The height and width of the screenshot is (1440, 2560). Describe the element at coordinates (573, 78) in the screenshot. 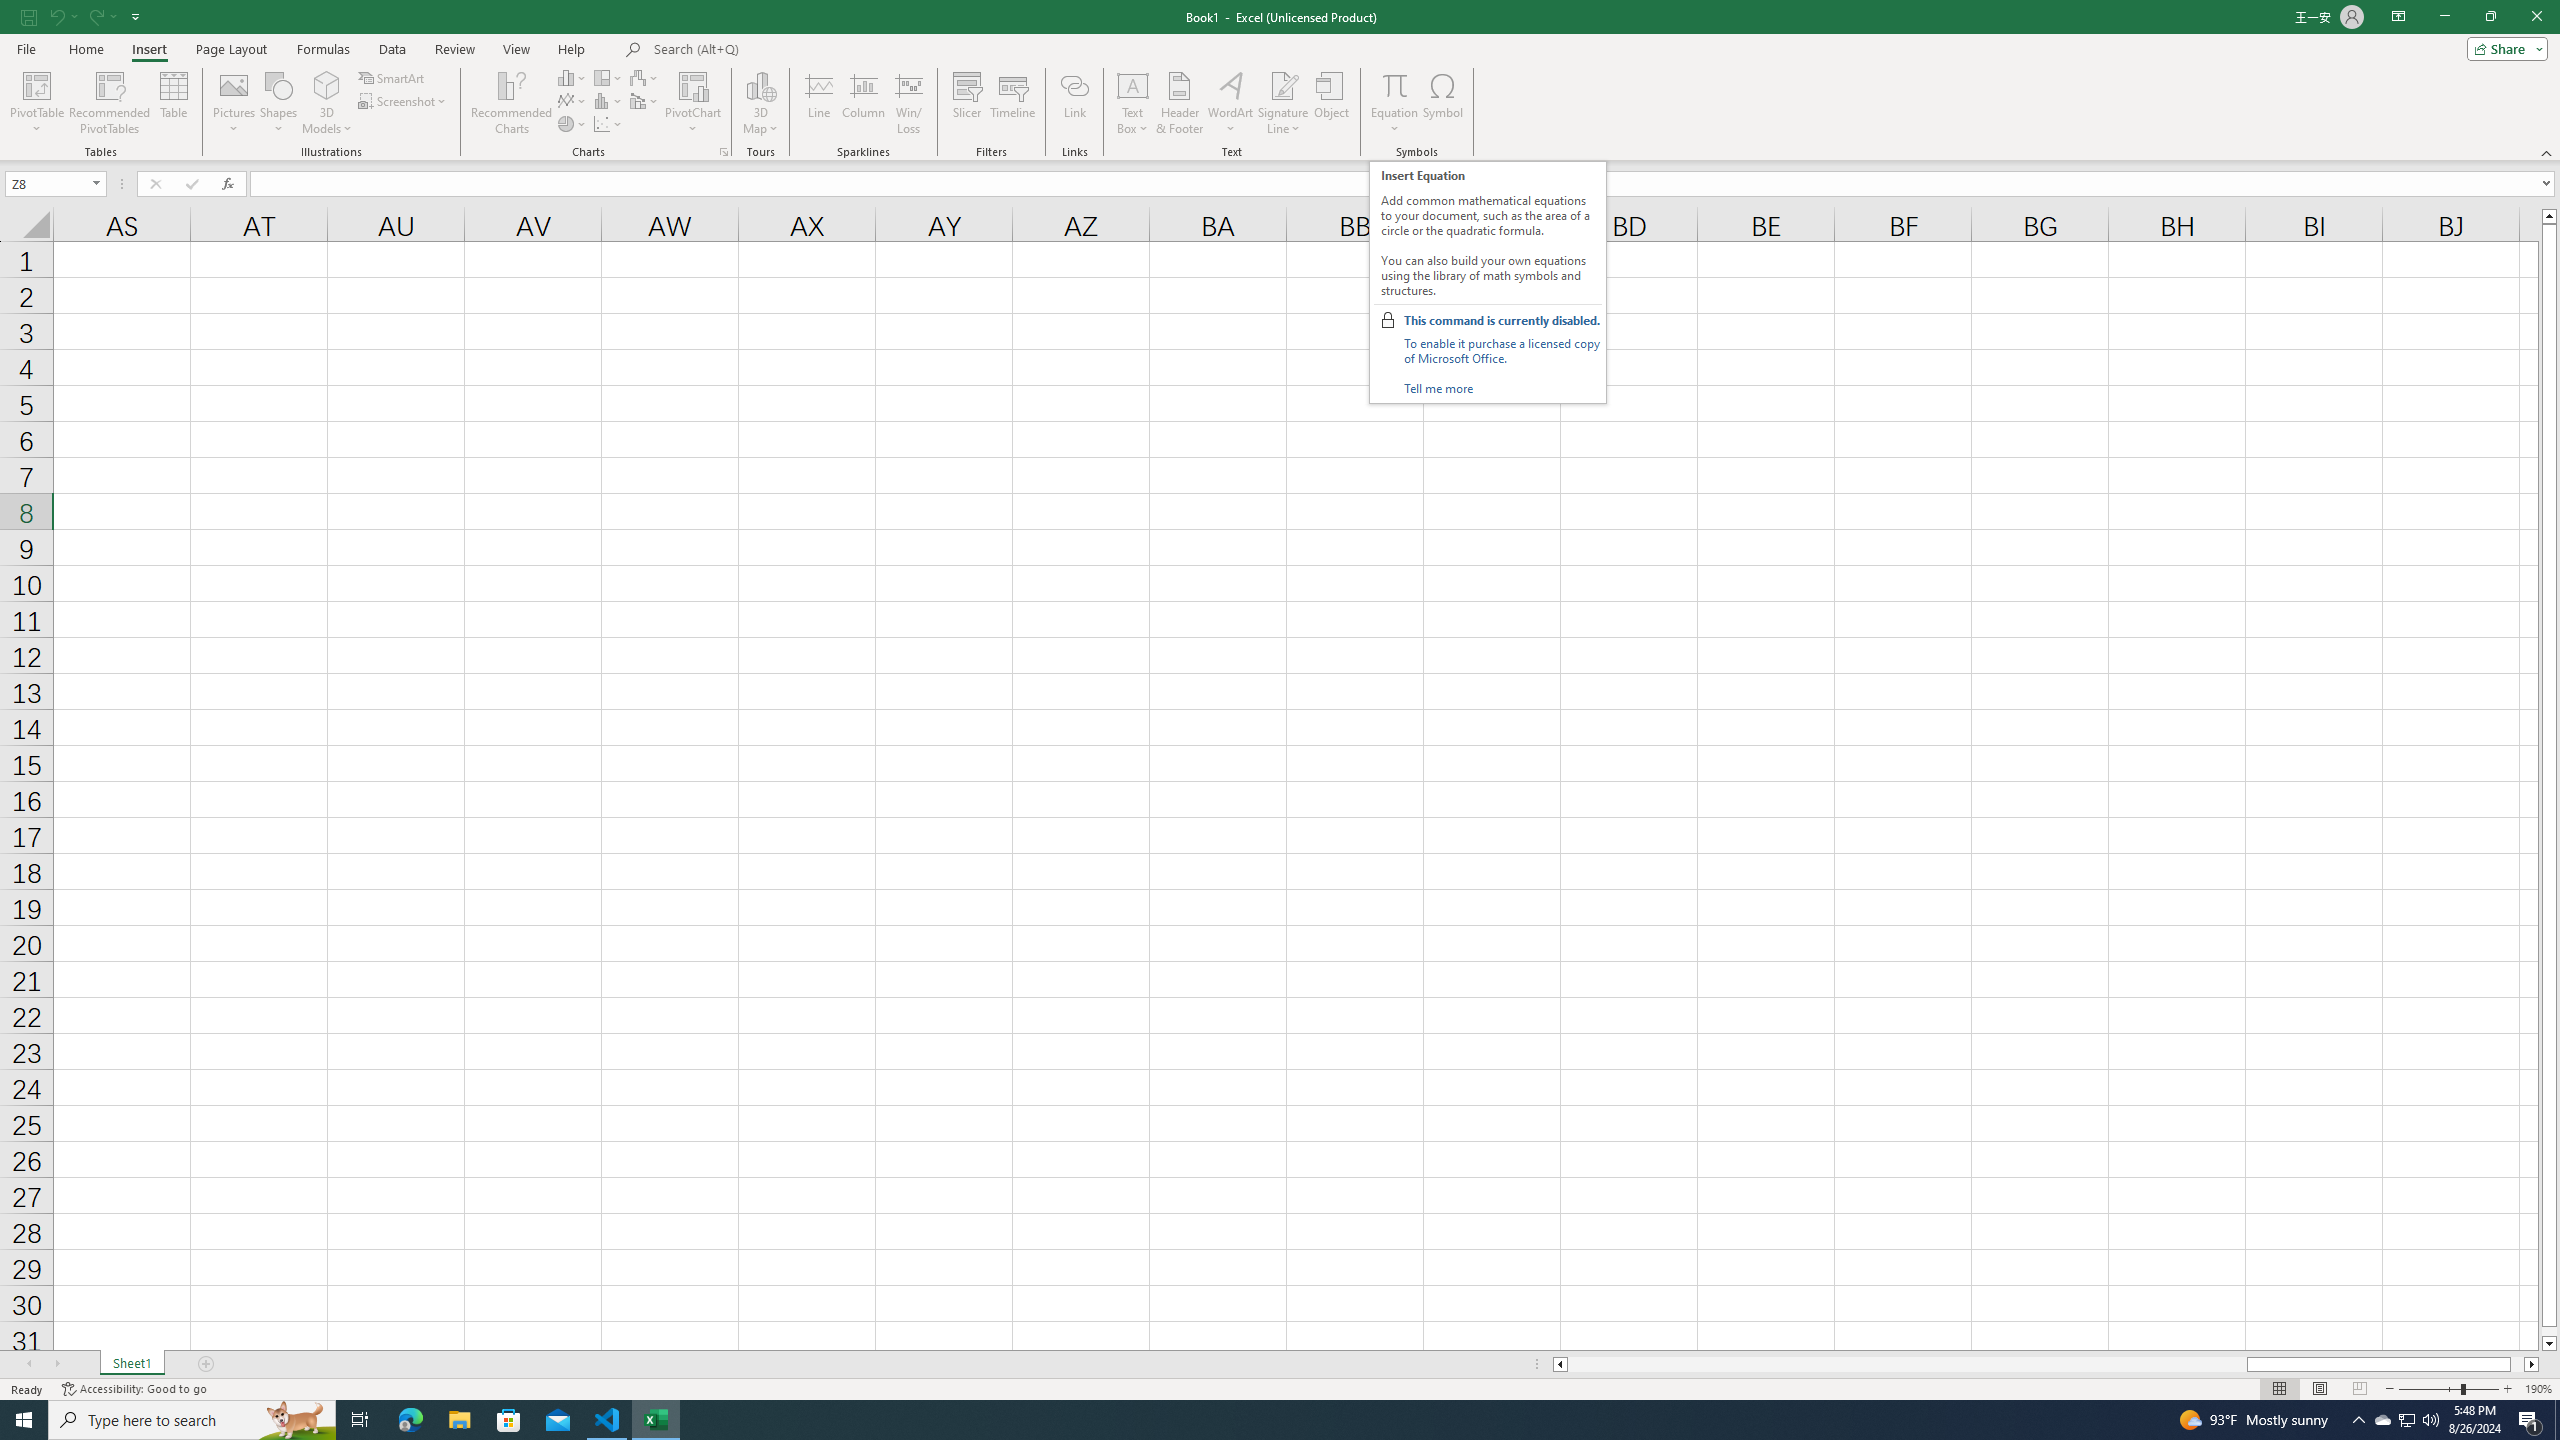

I see `Insert Column or Bar Chart` at that location.